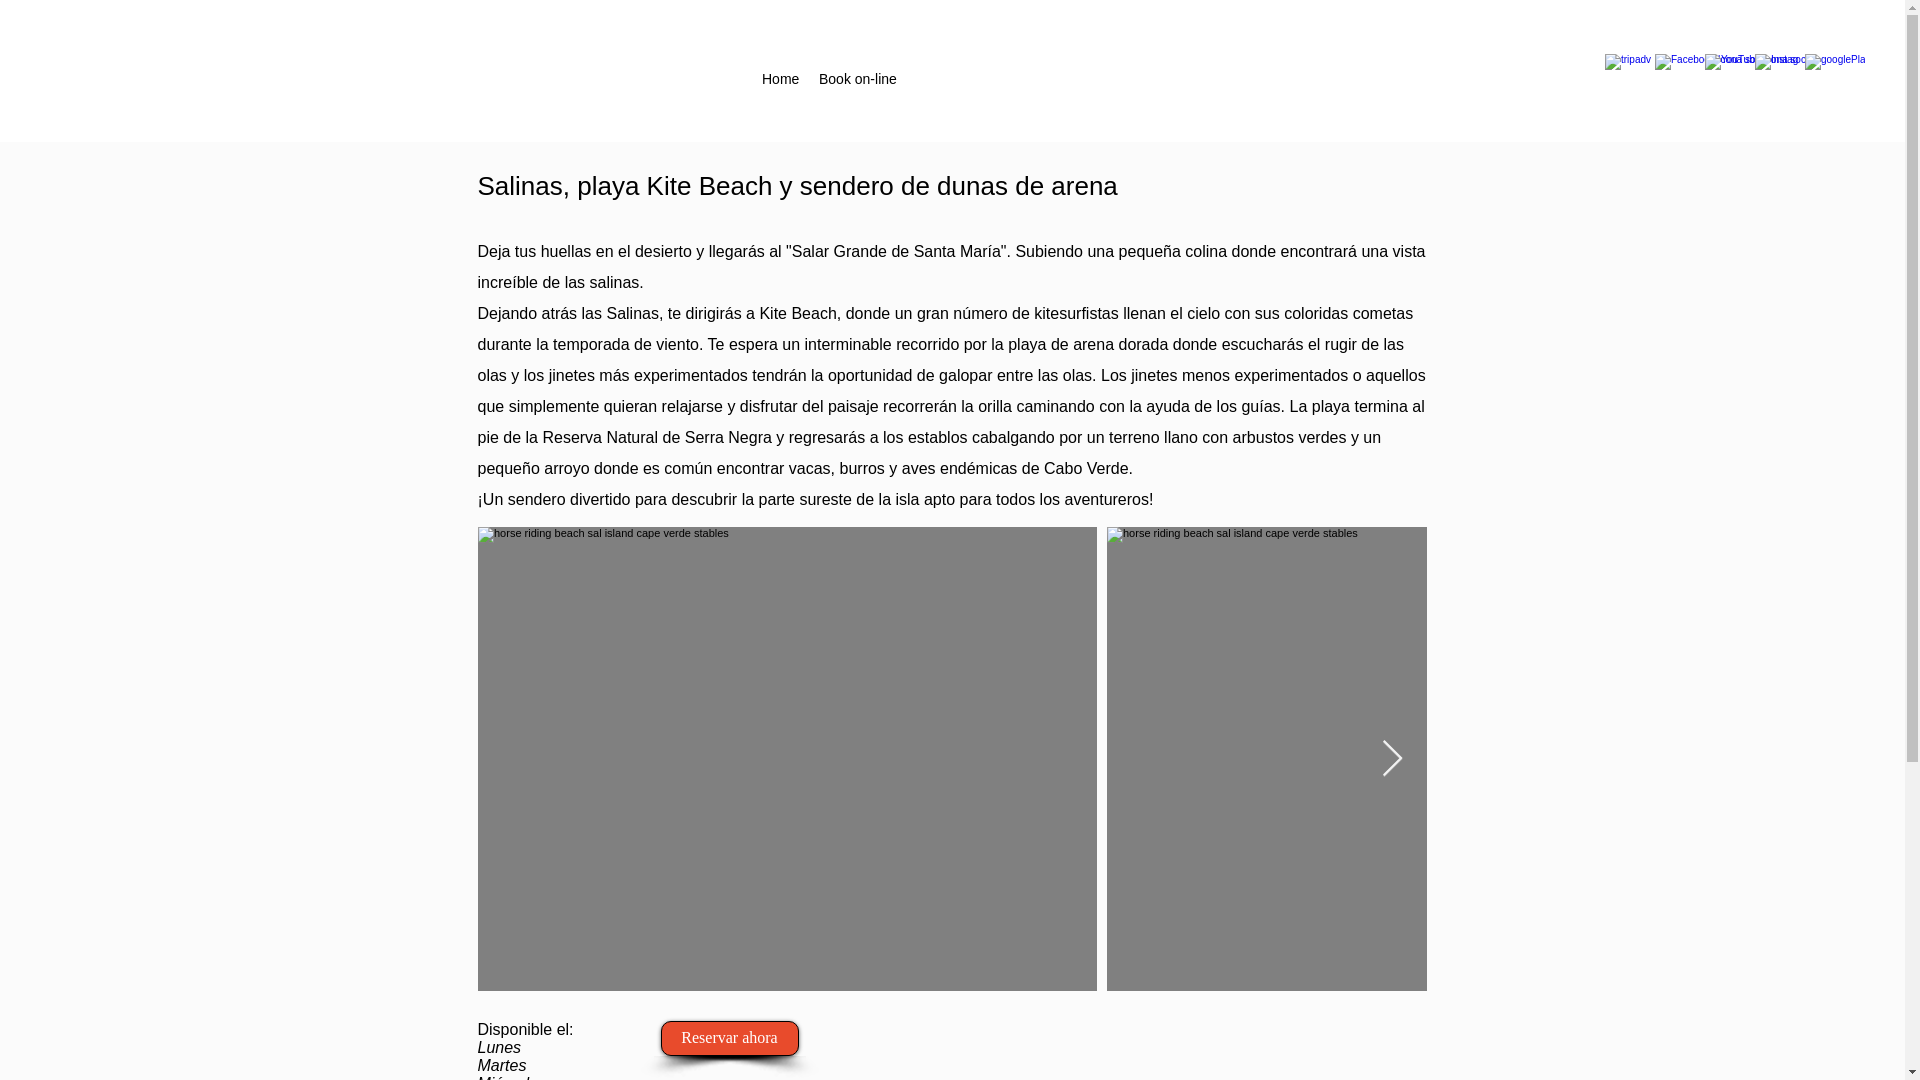 This screenshot has height=1080, width=1920. What do you see at coordinates (857, 78) in the screenshot?
I see `Book on-line` at bounding box center [857, 78].